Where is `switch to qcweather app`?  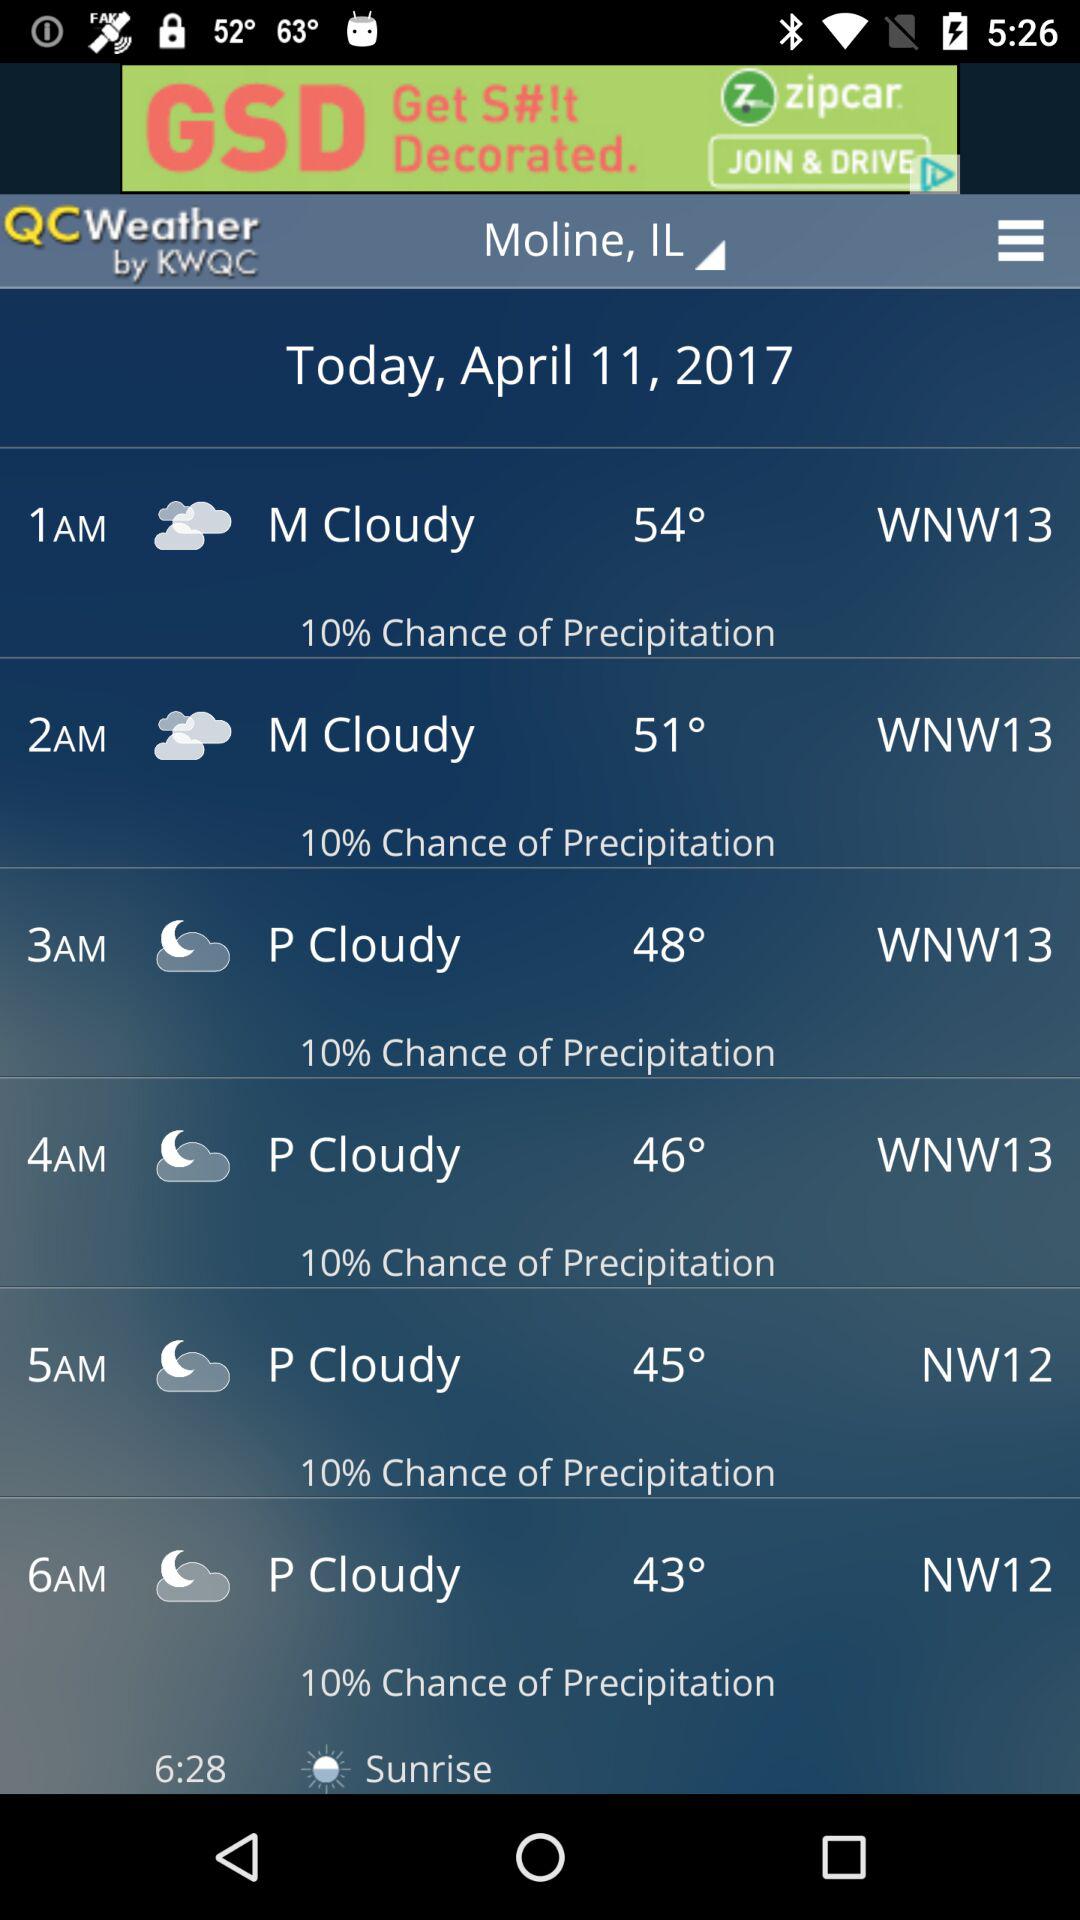 switch to qcweather app is located at coordinates (131, 240).